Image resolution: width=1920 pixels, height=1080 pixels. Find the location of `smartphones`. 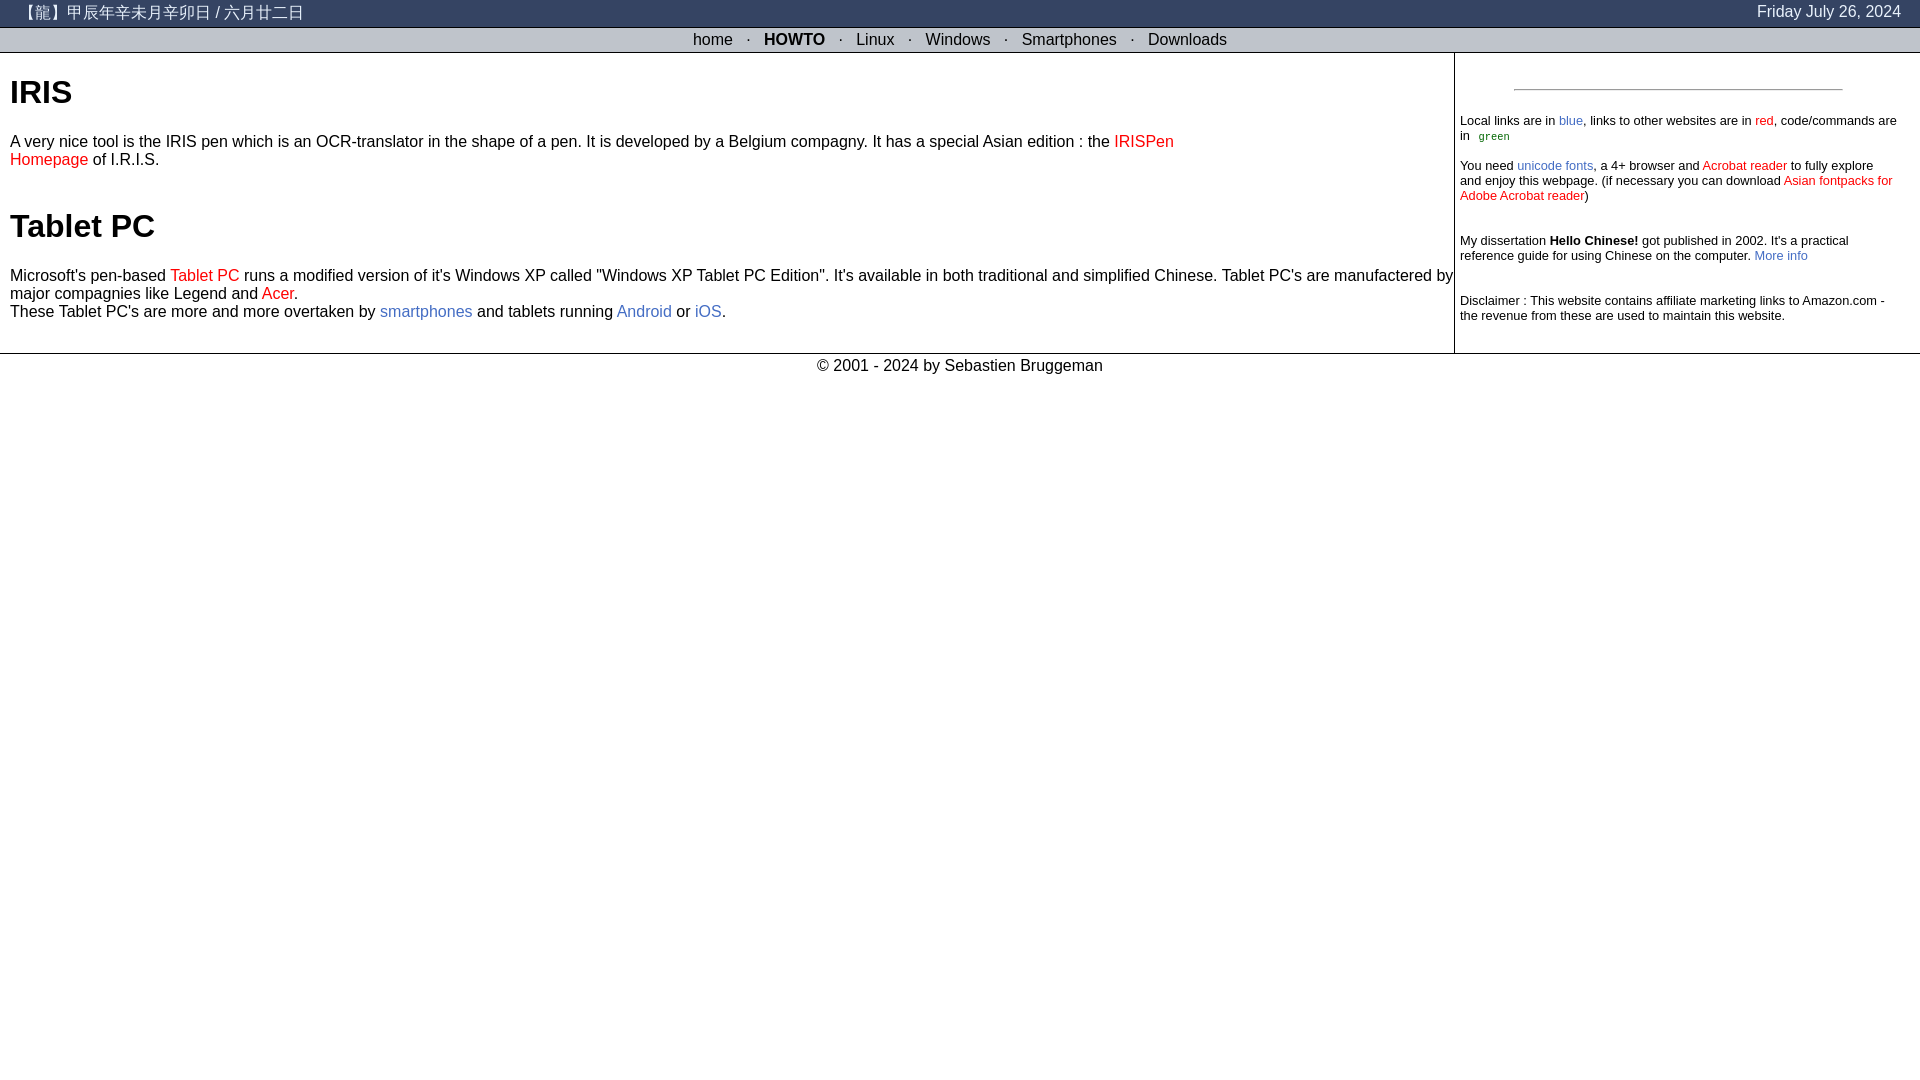

smartphones is located at coordinates (426, 311).